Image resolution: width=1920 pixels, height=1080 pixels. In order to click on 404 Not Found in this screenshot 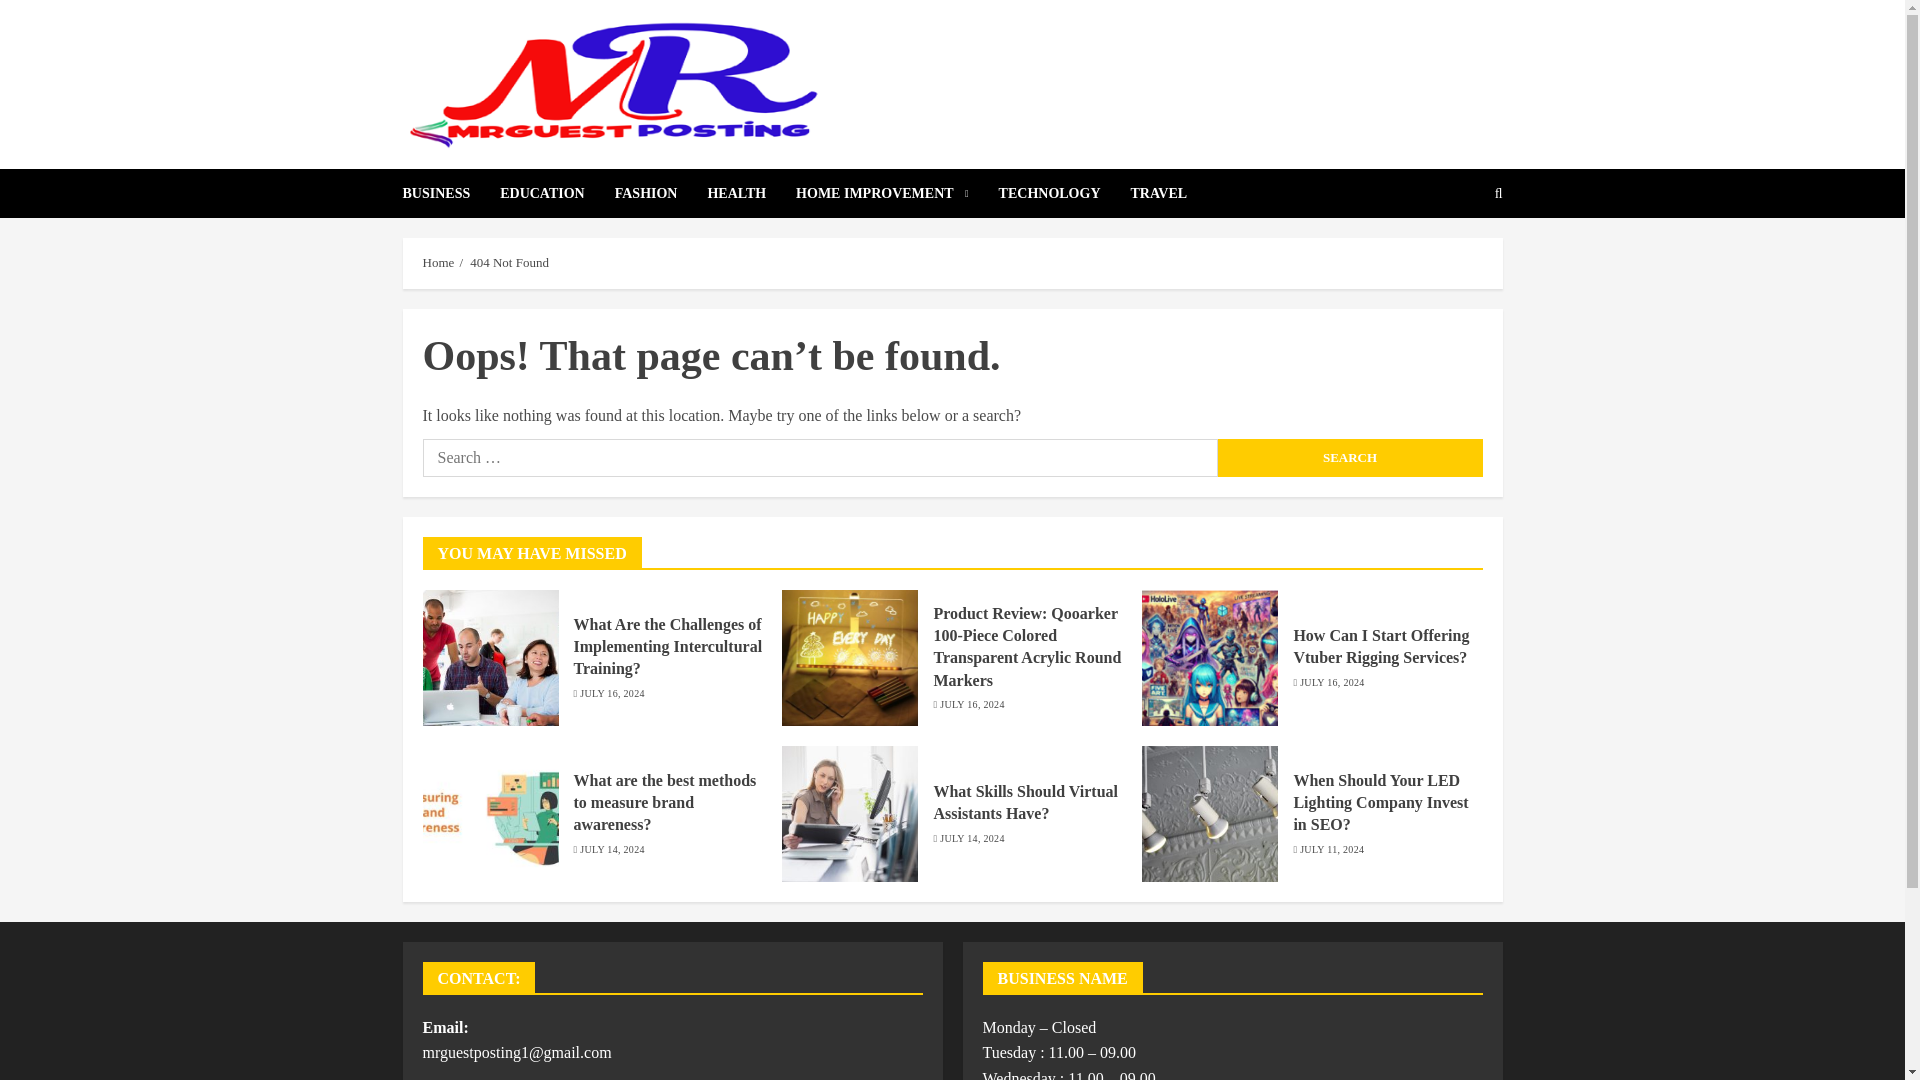, I will do `click(510, 262)`.